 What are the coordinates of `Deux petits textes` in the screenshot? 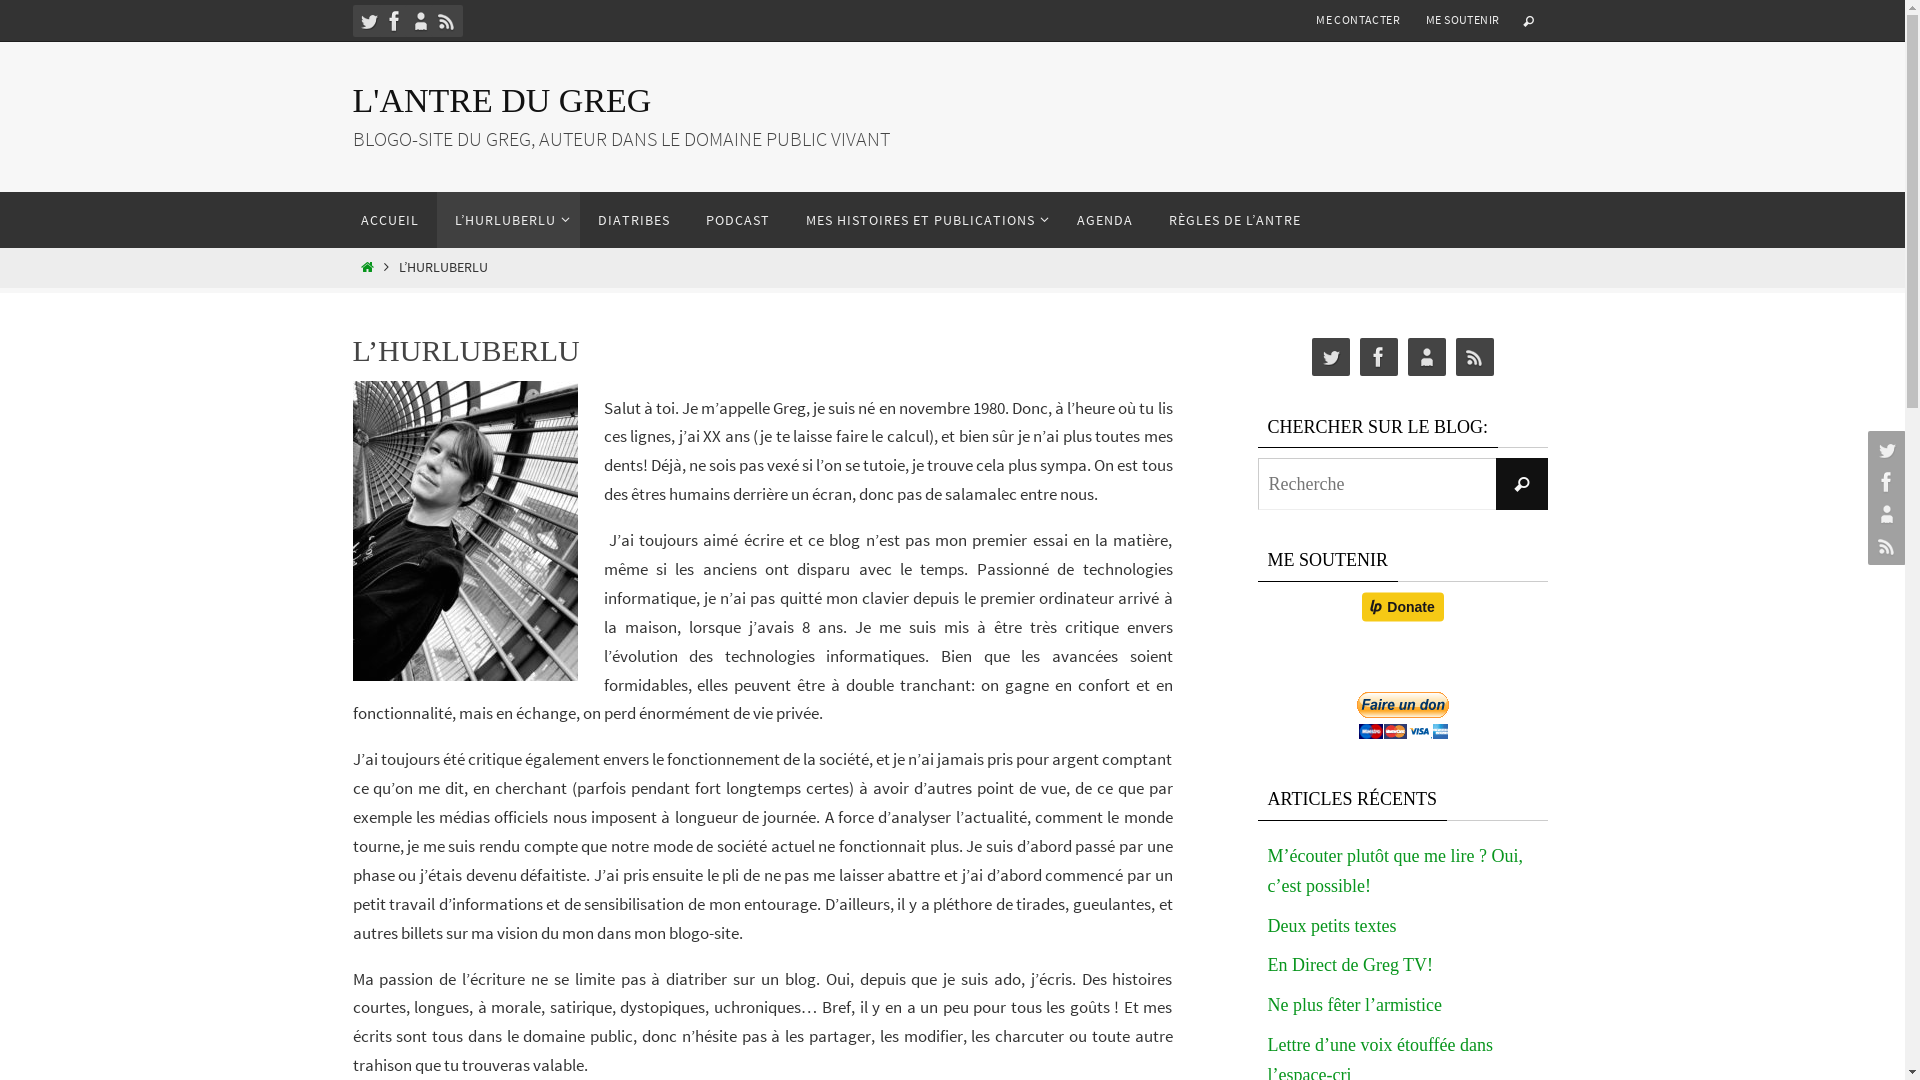 It's located at (1332, 926).